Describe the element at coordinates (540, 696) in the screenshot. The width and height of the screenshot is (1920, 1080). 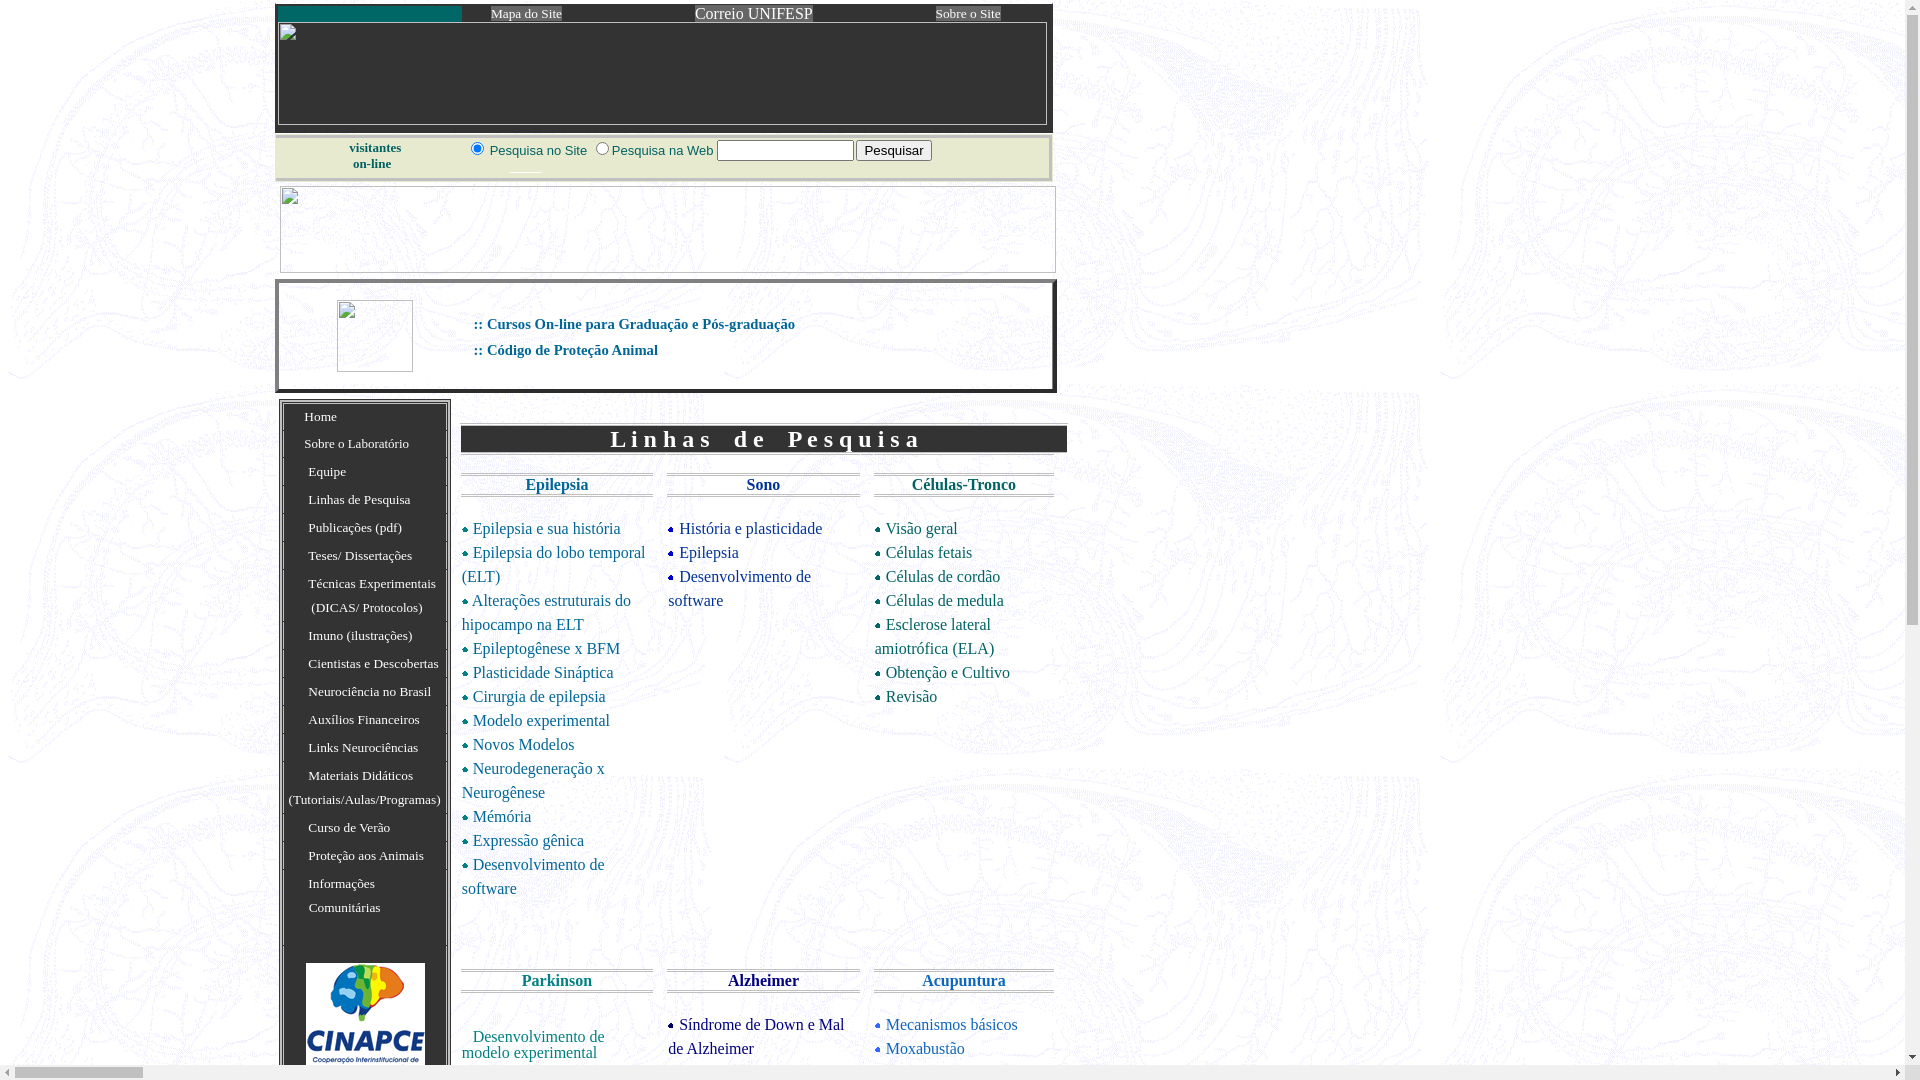
I see `Cirurgia de epilepsia` at that location.